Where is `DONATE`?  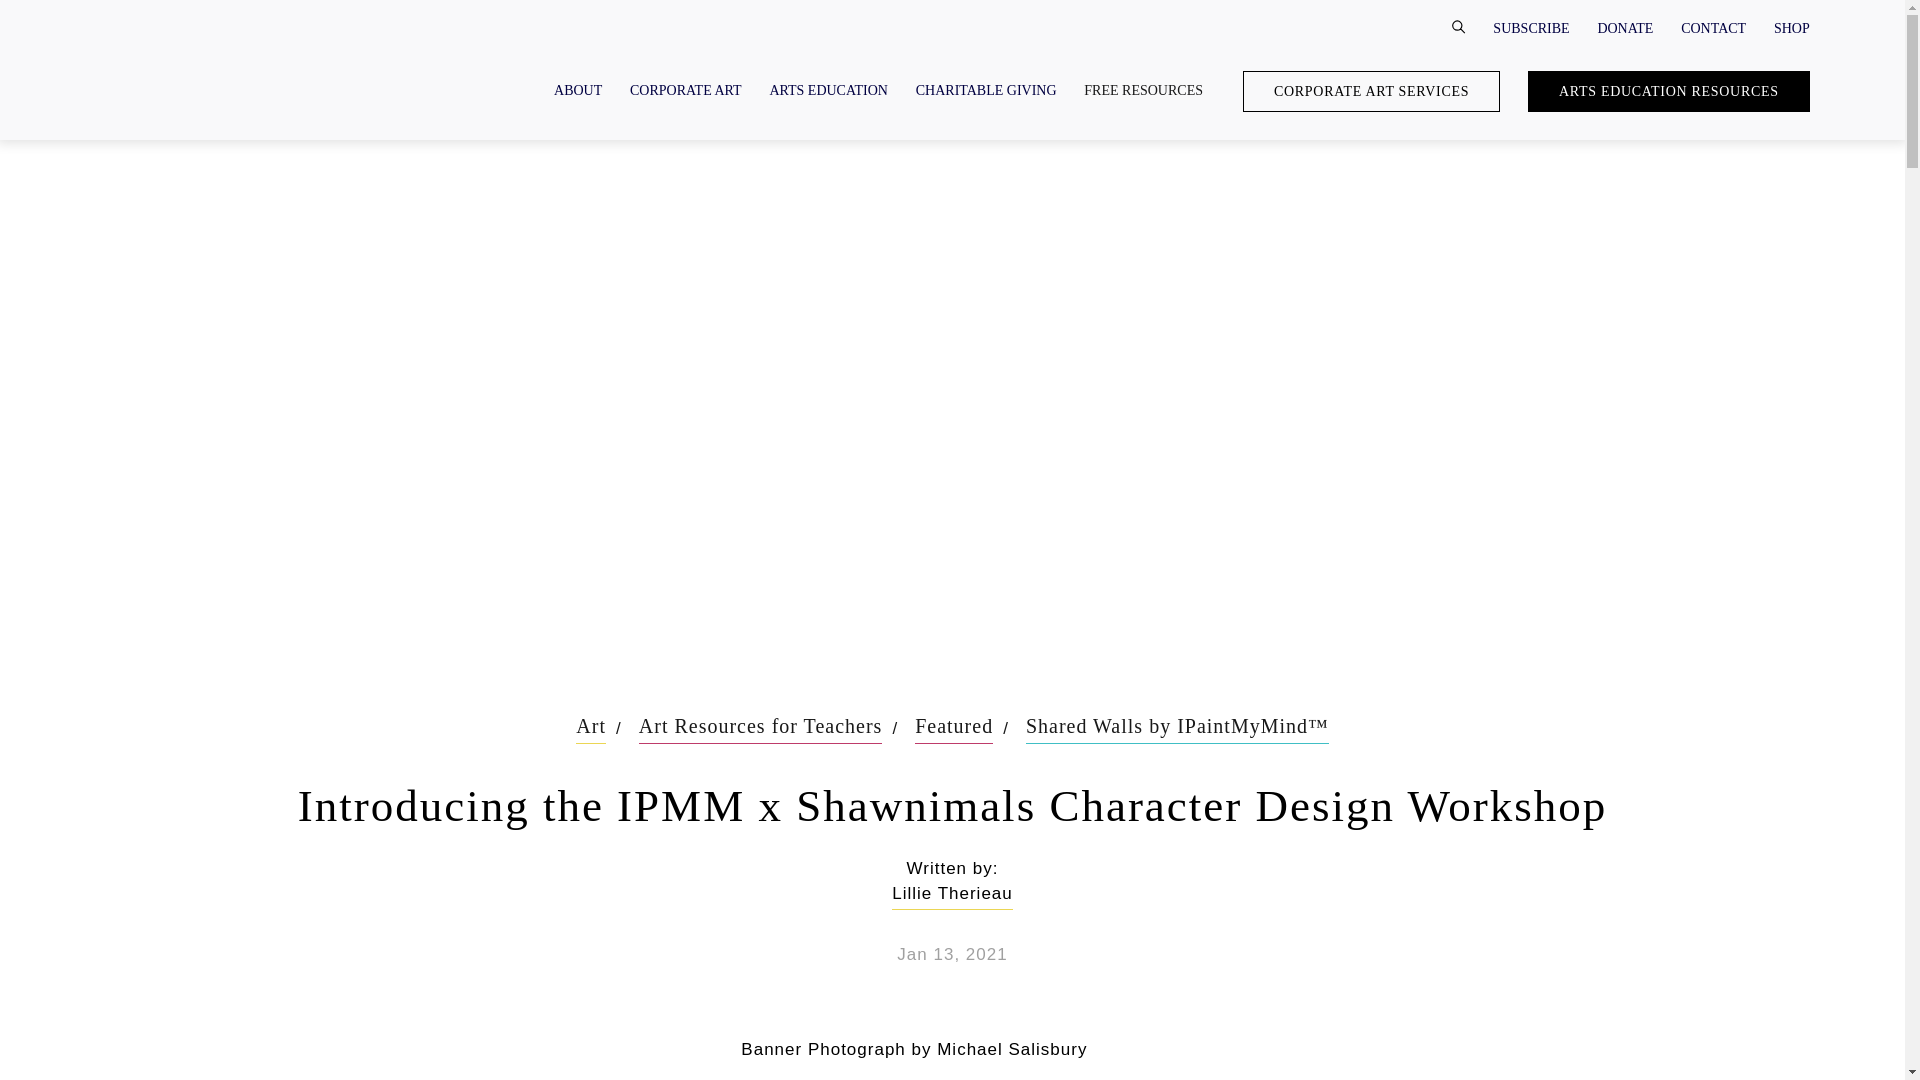 DONATE is located at coordinates (1625, 27).